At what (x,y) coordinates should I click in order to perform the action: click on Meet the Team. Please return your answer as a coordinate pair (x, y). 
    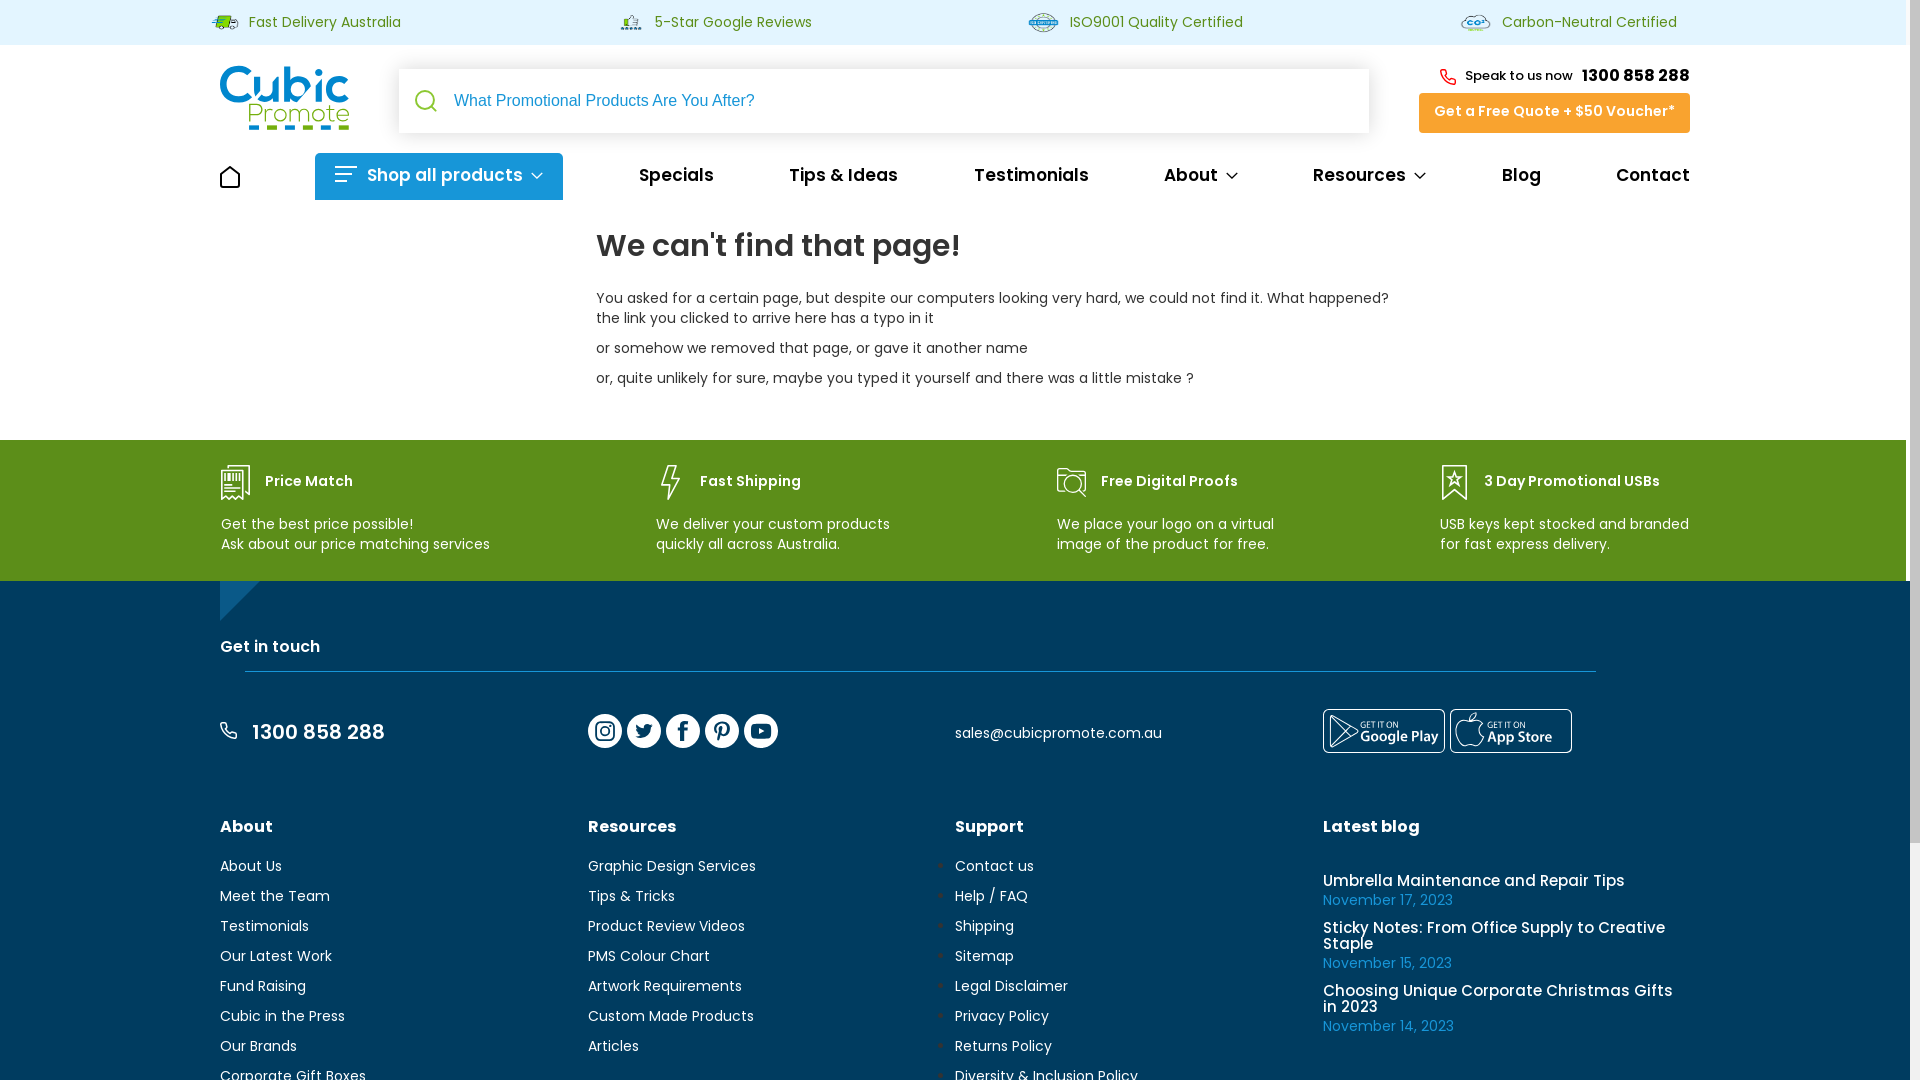
    Looking at the image, I should click on (275, 898).